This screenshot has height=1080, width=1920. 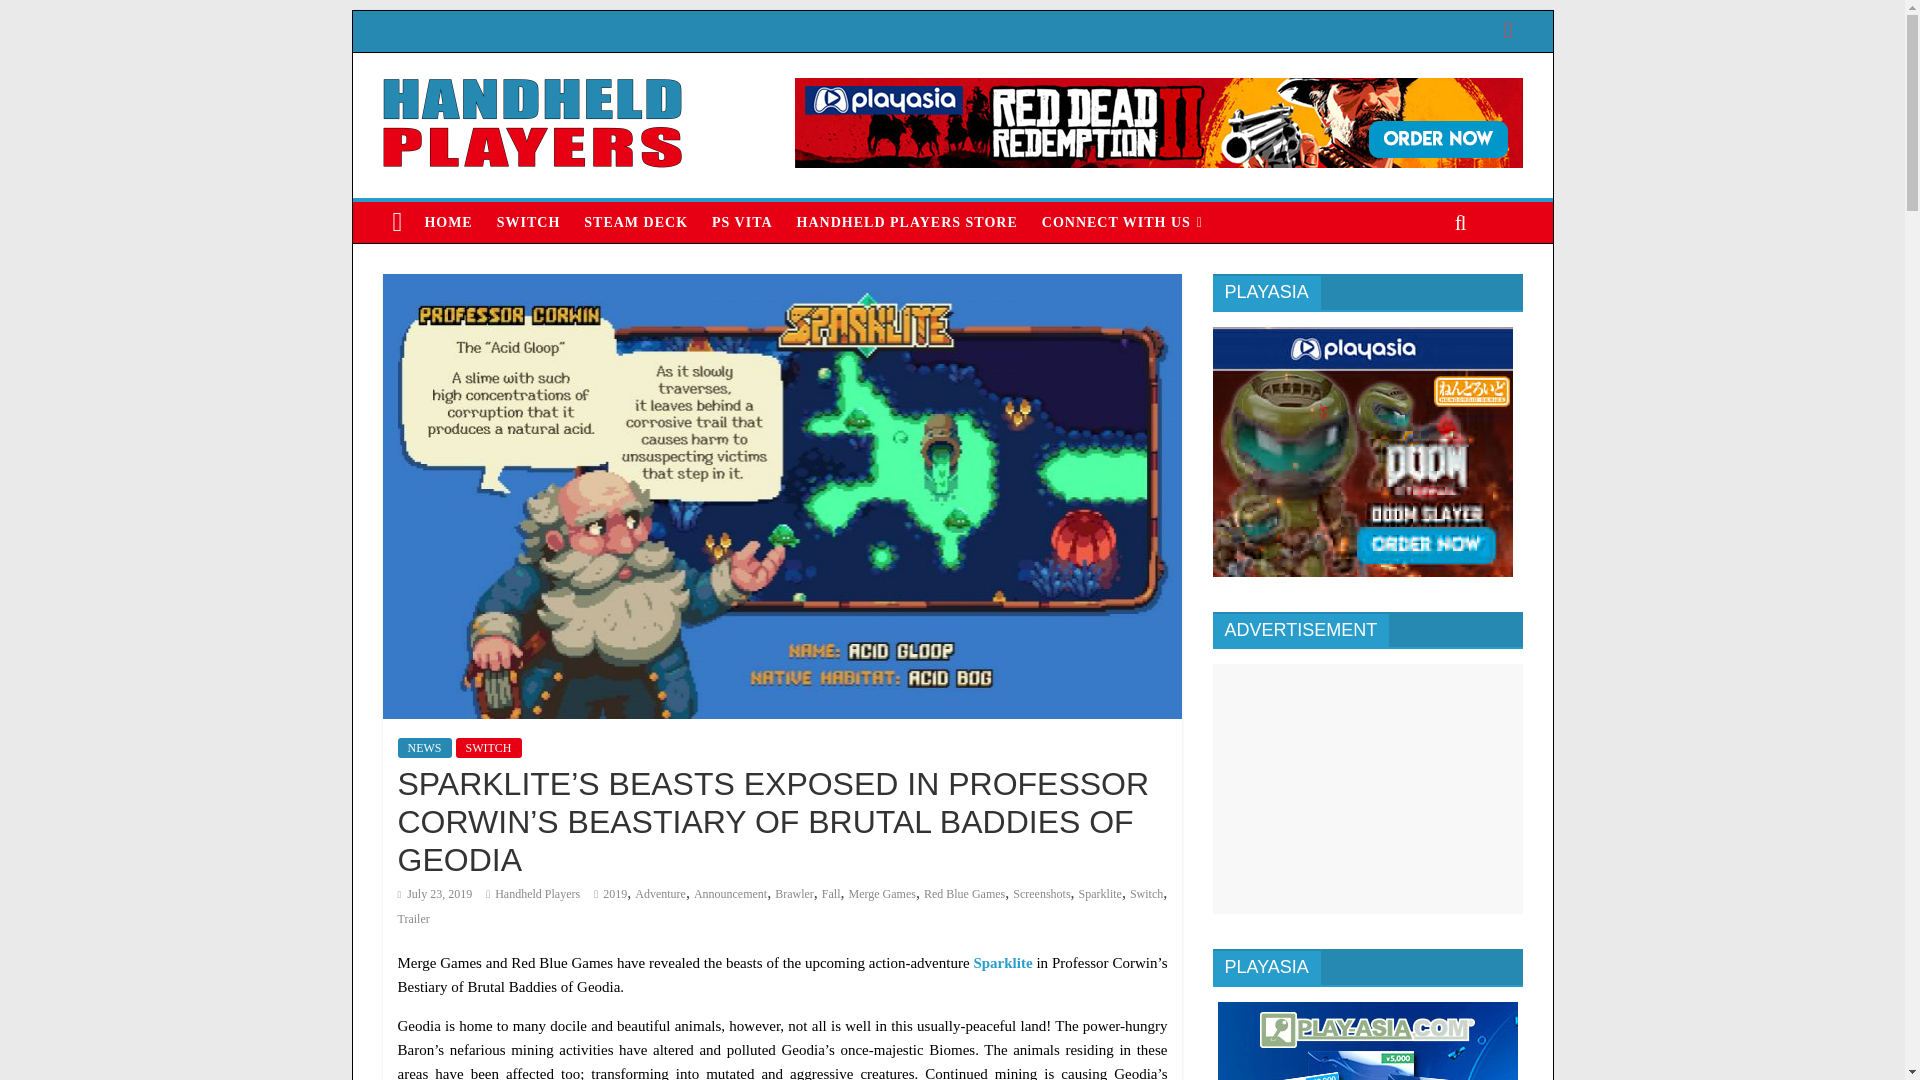 What do you see at coordinates (424, 748) in the screenshot?
I see `NEWS` at bounding box center [424, 748].